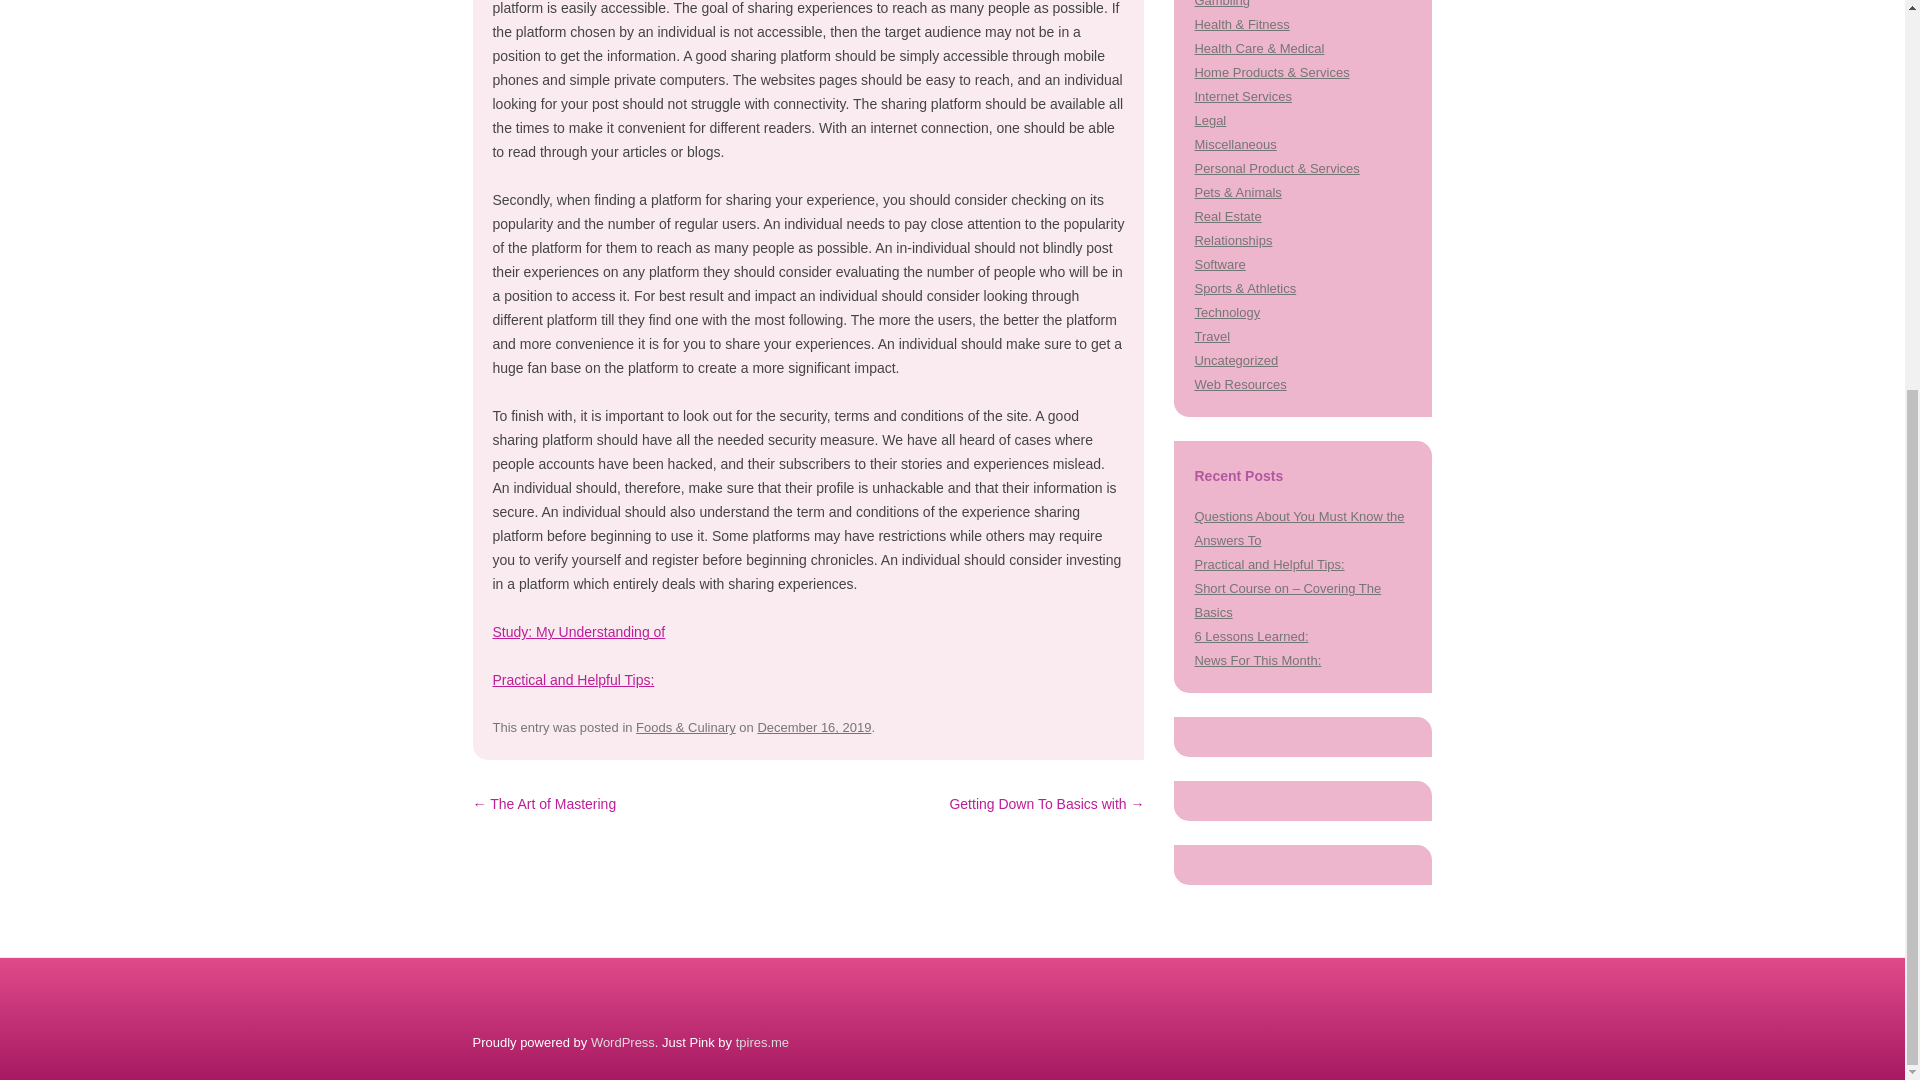  I want to click on Uncategorized, so click(1236, 360).